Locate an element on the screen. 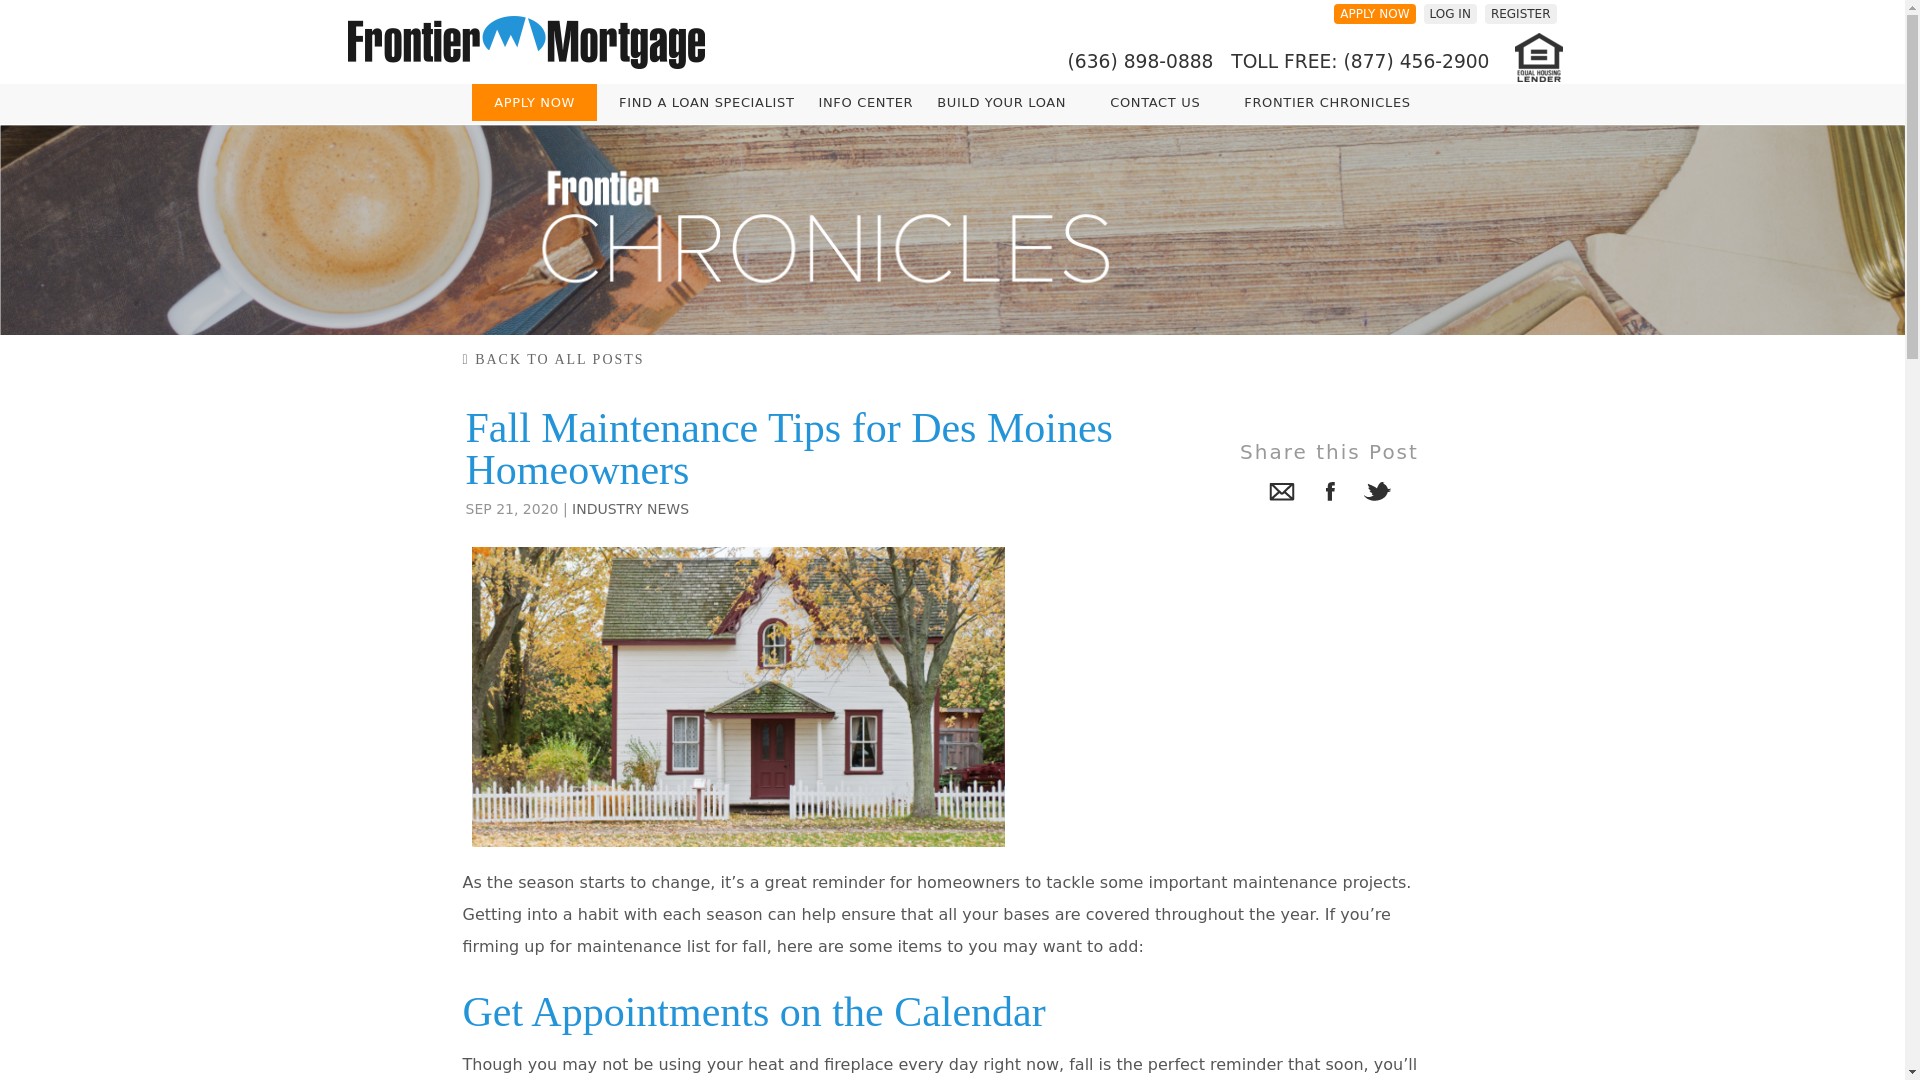 This screenshot has height=1080, width=1920. FRONTIER CHRONICLES is located at coordinates (1327, 102).